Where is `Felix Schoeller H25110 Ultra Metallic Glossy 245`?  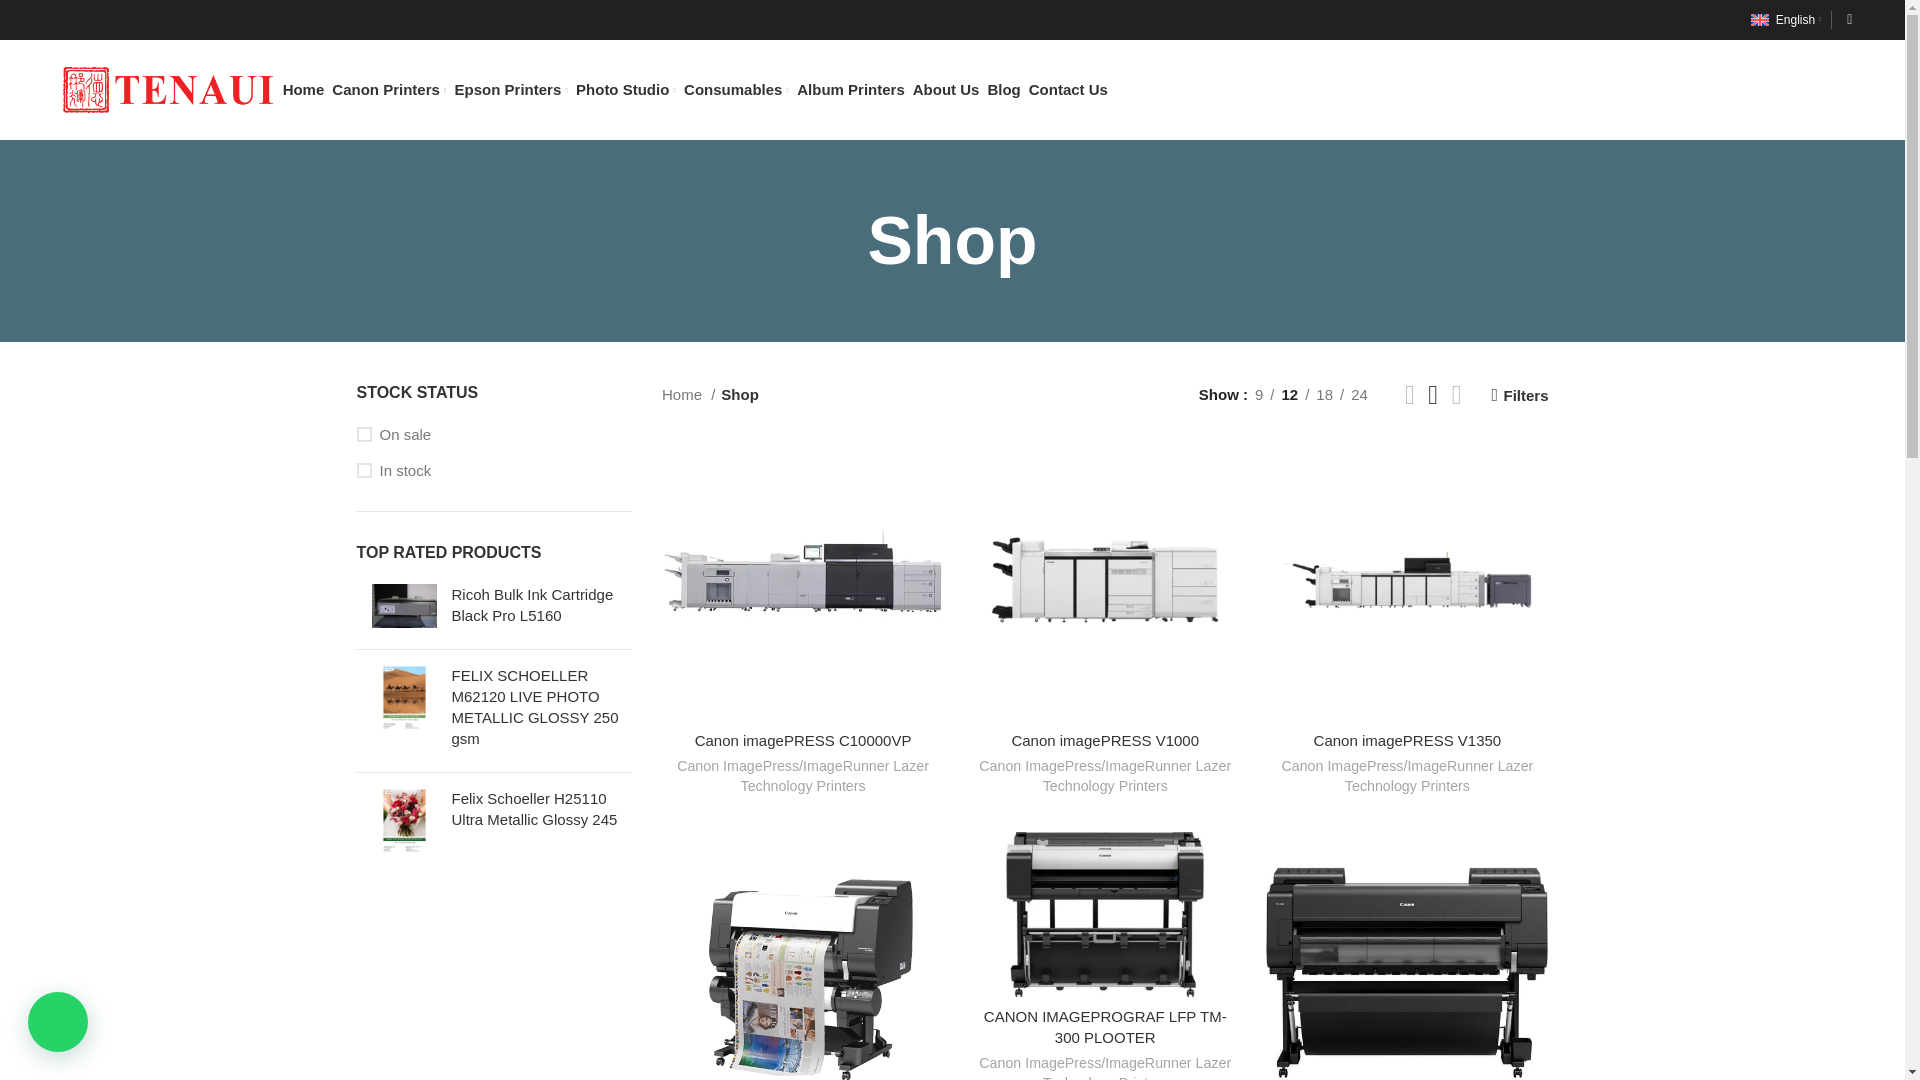
Felix Schoeller H25110 Ultra Metallic Glossy 245 is located at coordinates (404, 820).